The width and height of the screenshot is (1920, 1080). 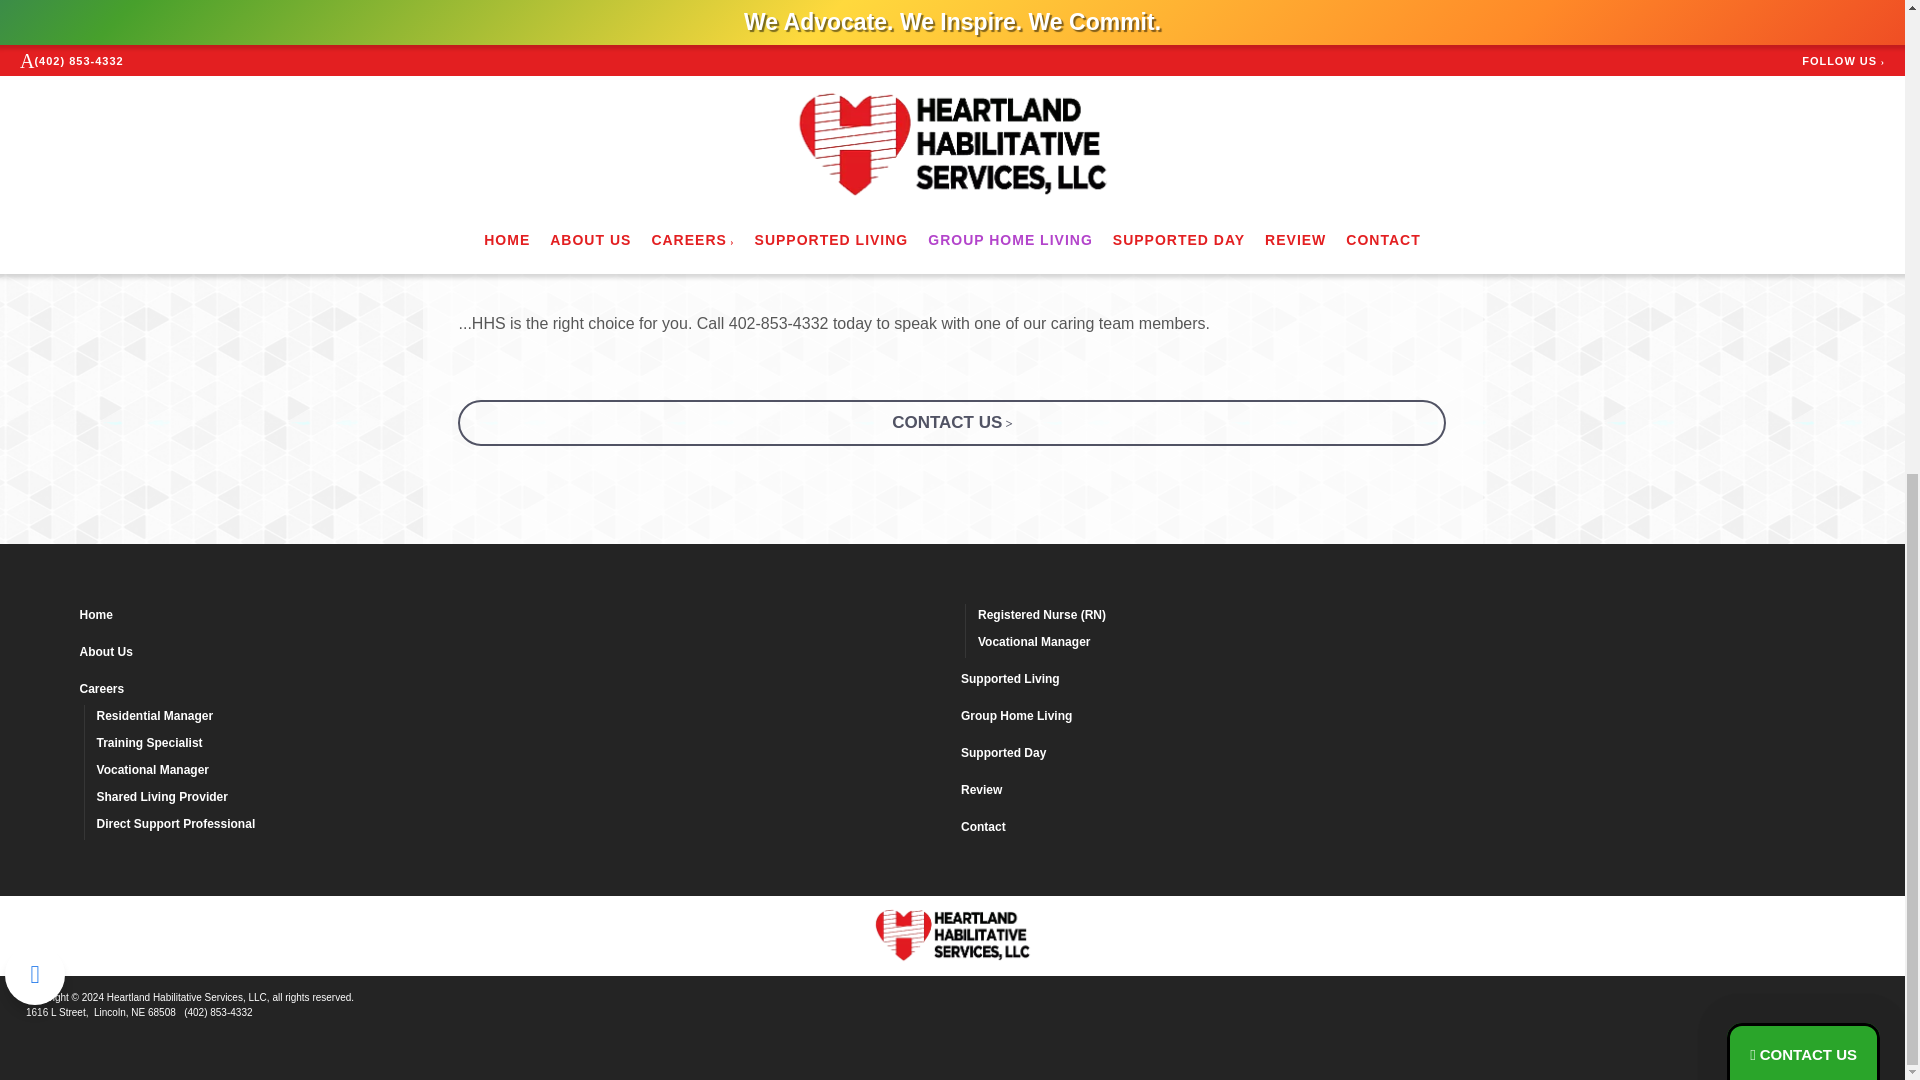 What do you see at coordinates (1392, 682) in the screenshot?
I see `Supported Living` at bounding box center [1392, 682].